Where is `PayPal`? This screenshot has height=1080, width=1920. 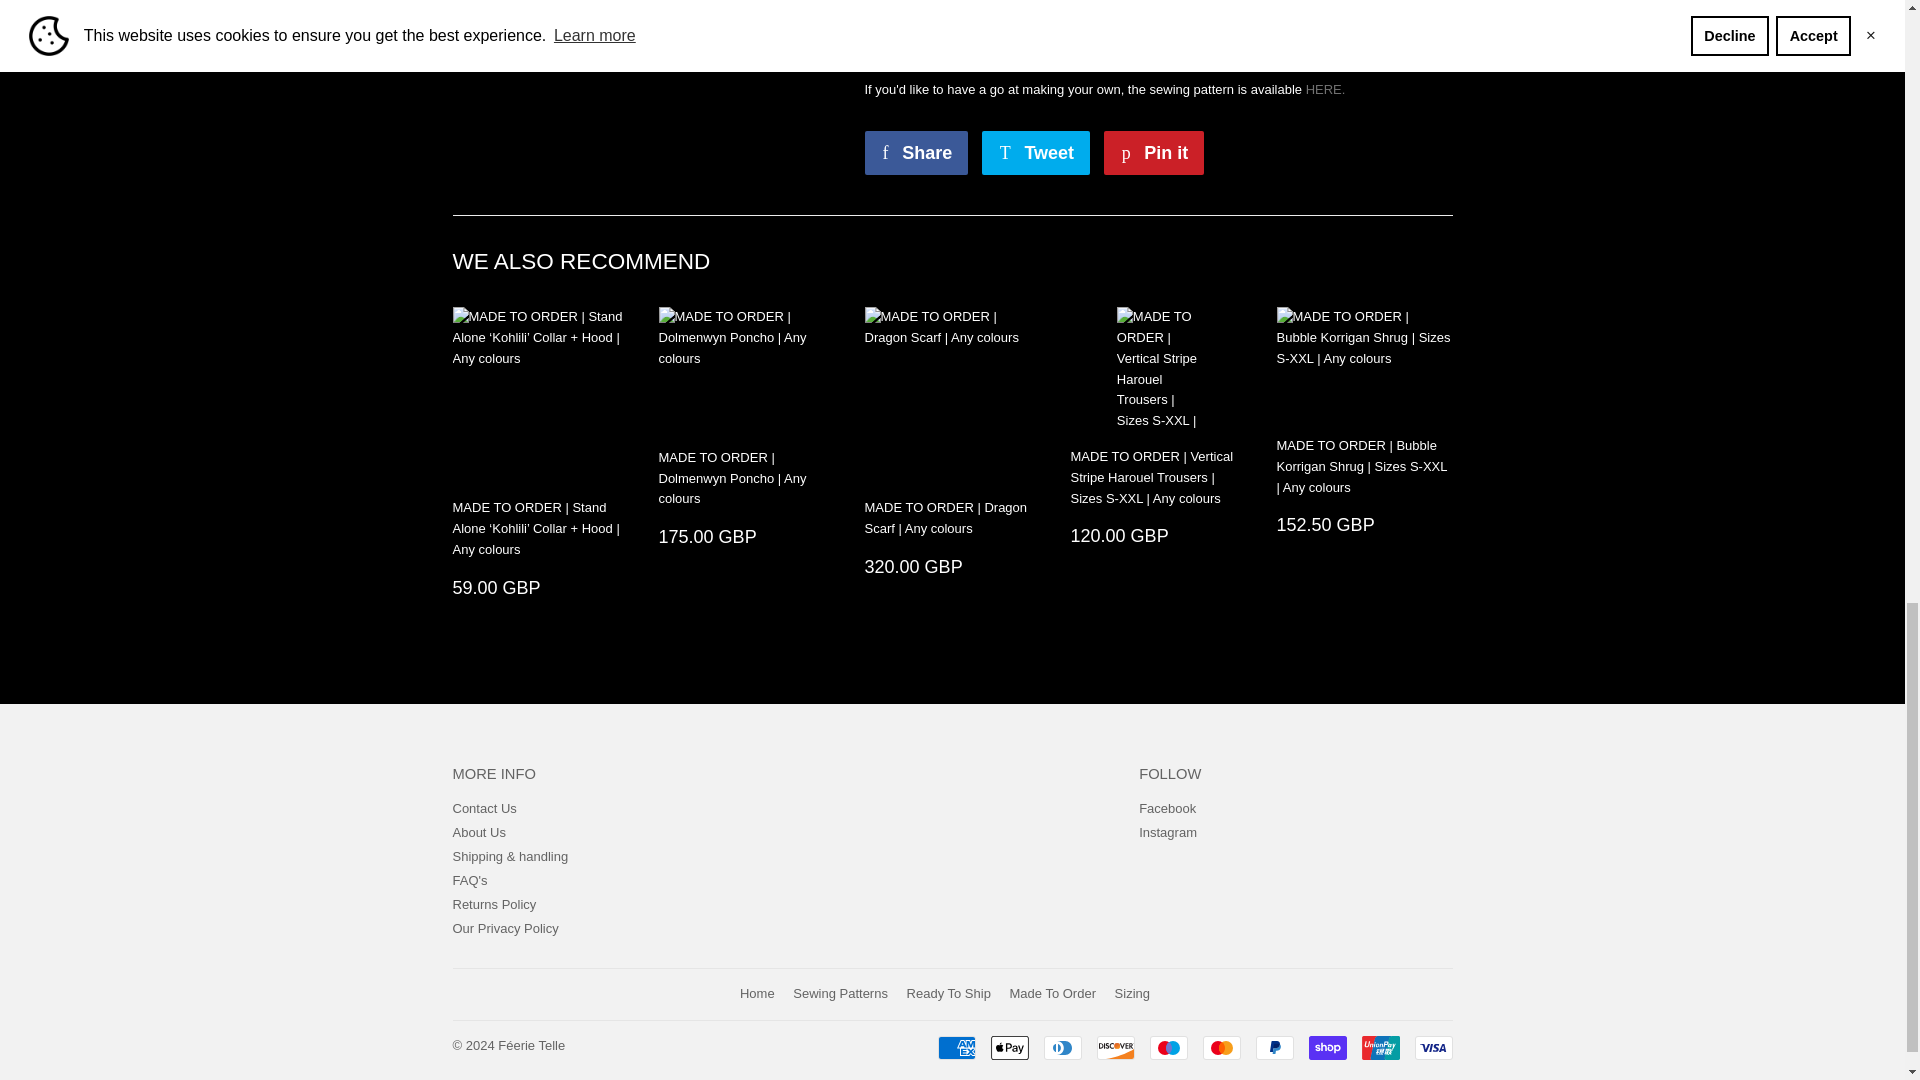
PayPal is located at coordinates (1274, 1047).